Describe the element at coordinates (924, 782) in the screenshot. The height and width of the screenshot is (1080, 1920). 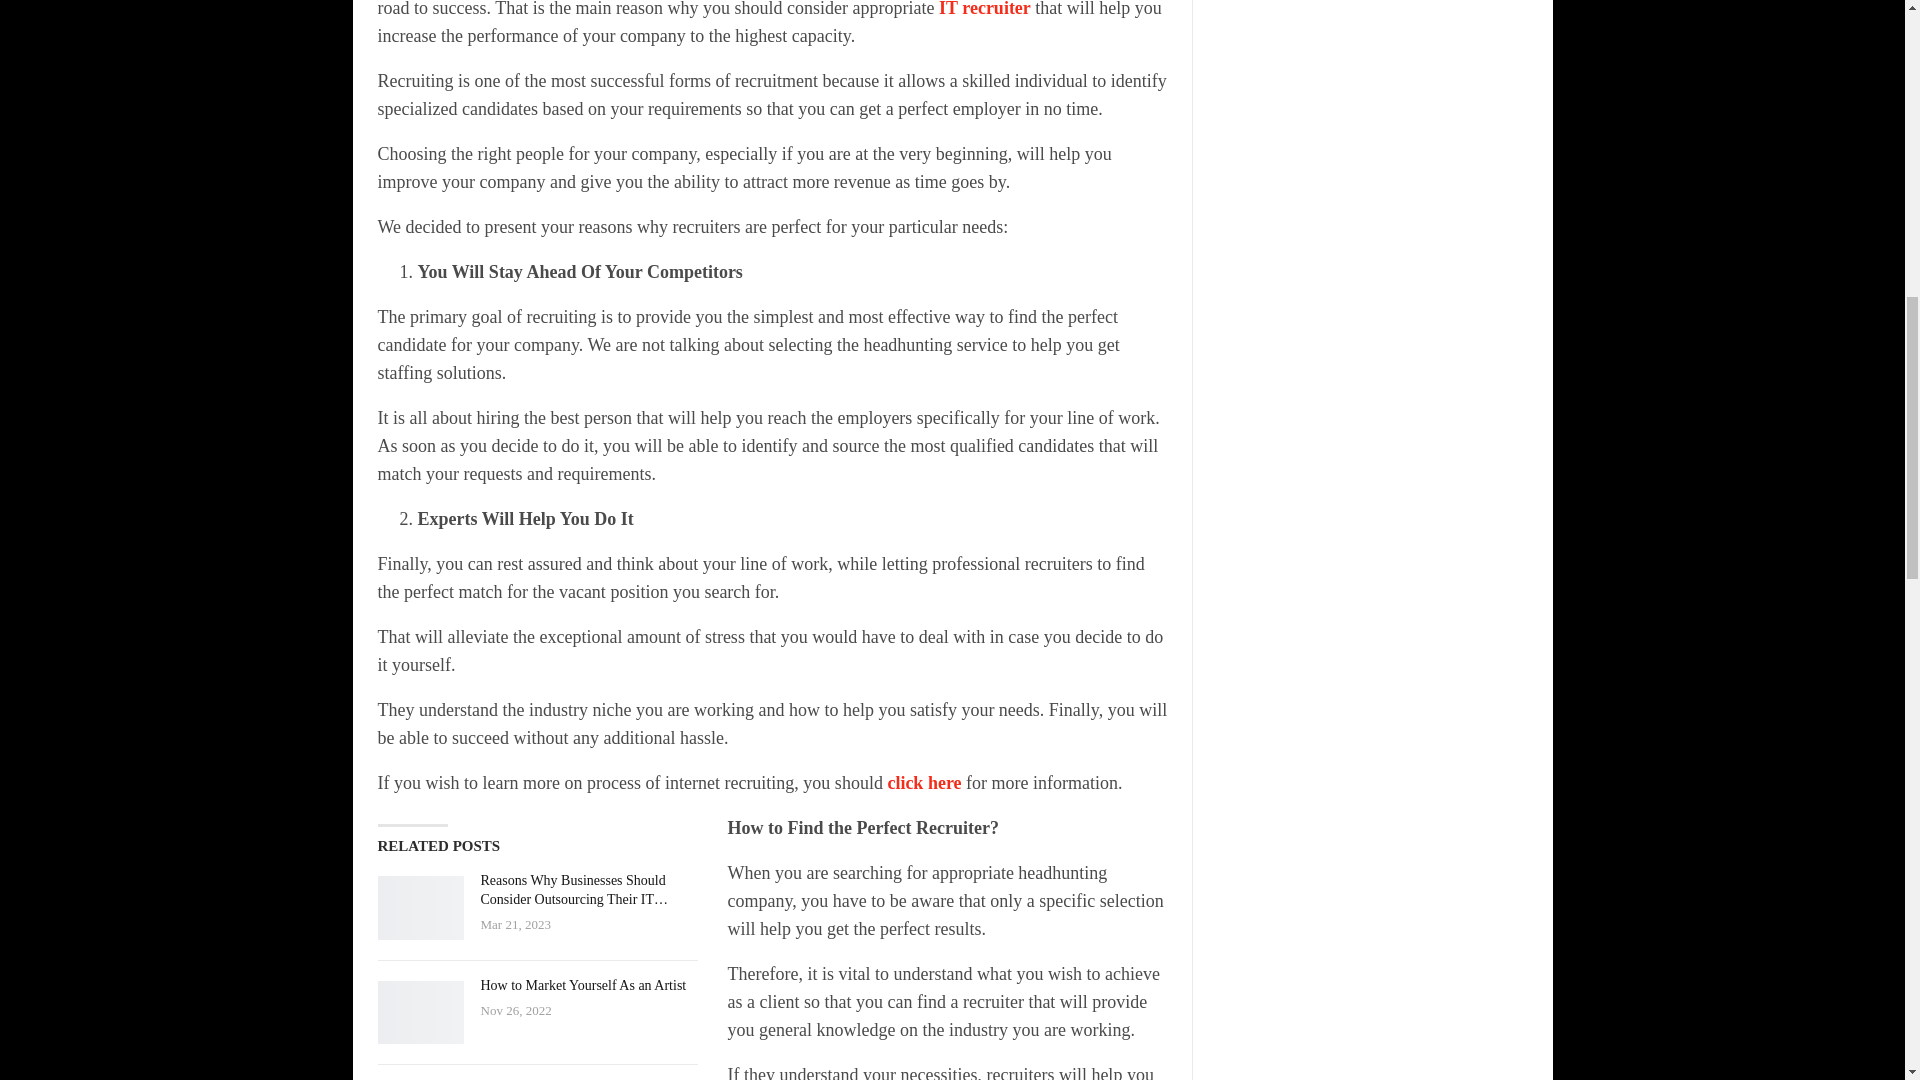
I see `click here` at that location.